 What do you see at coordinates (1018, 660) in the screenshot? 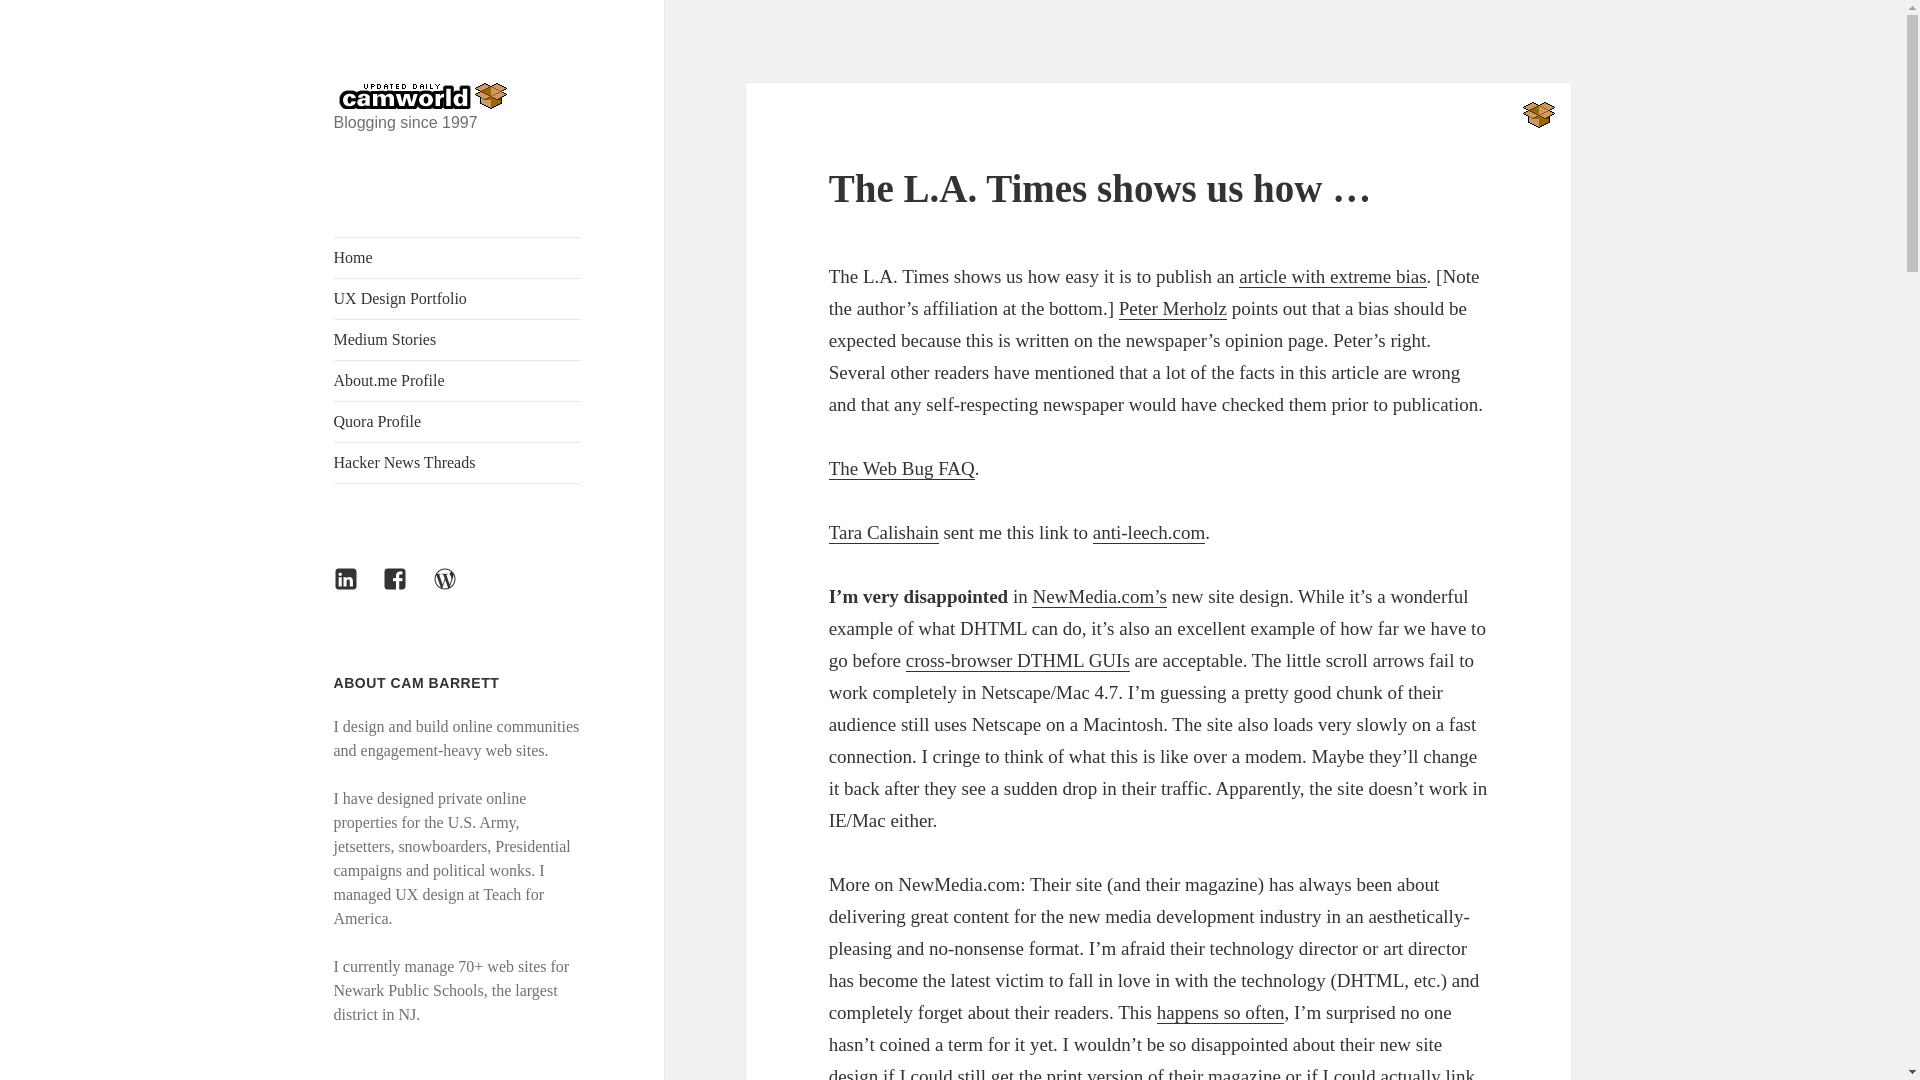
I see `cross-browser DTHML GUIs` at bounding box center [1018, 660].